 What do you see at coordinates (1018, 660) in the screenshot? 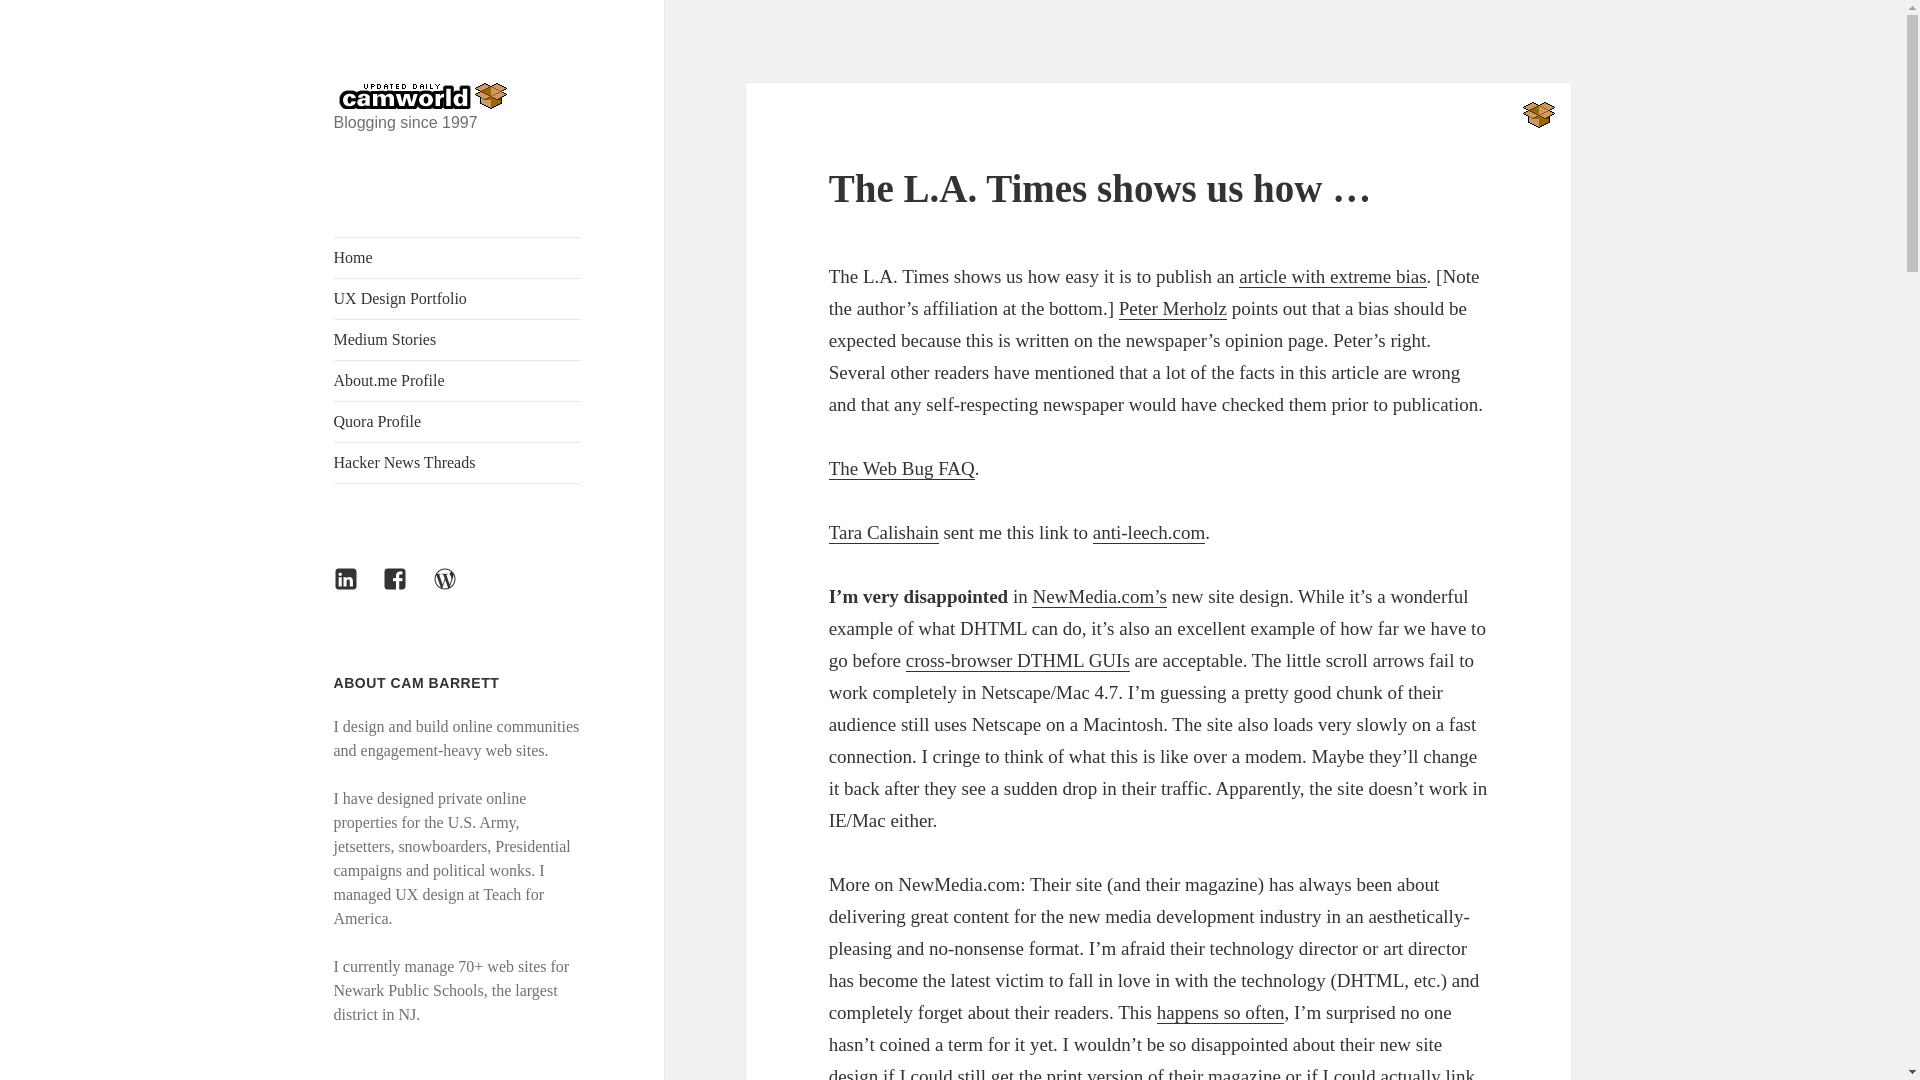
I see `cross-browser DTHML GUIs` at bounding box center [1018, 660].